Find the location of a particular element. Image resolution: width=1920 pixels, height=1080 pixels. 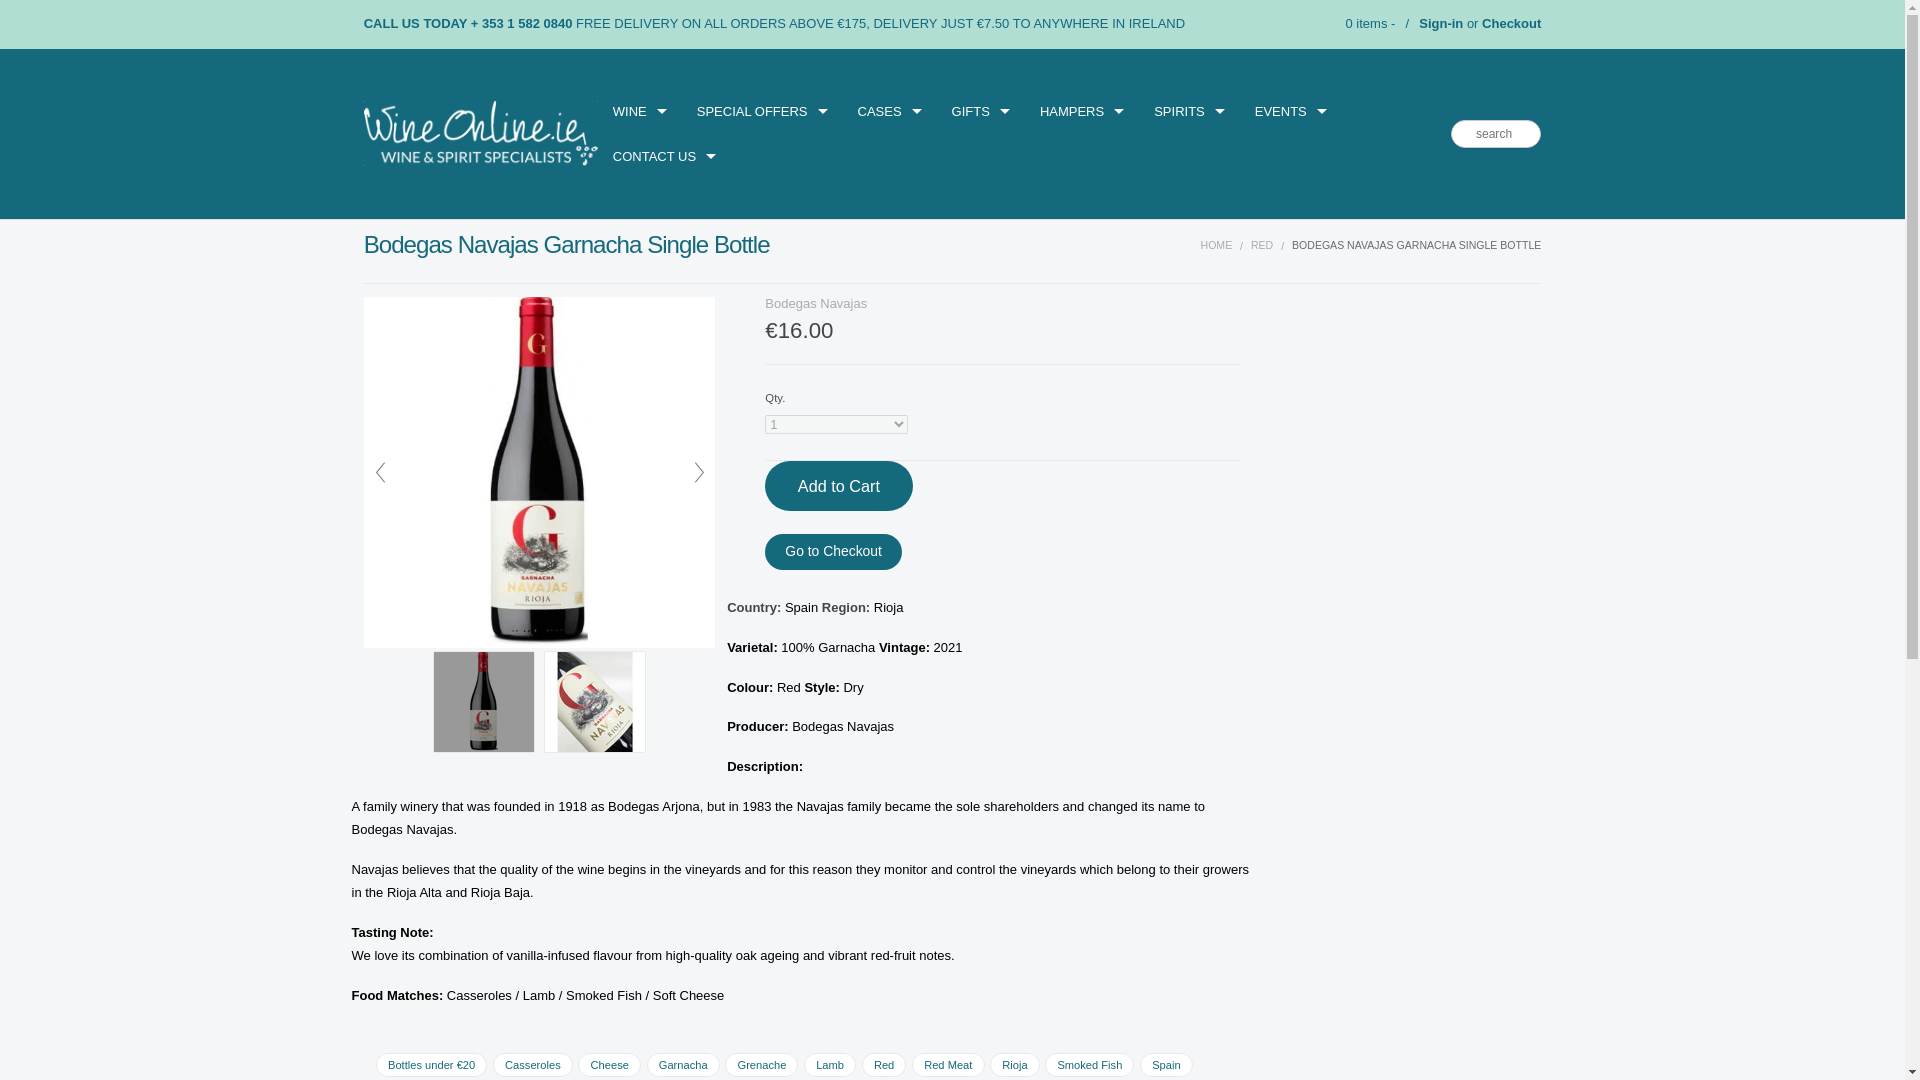

Bodegas Navajas Garnacha Single Bottle is located at coordinates (595, 702).